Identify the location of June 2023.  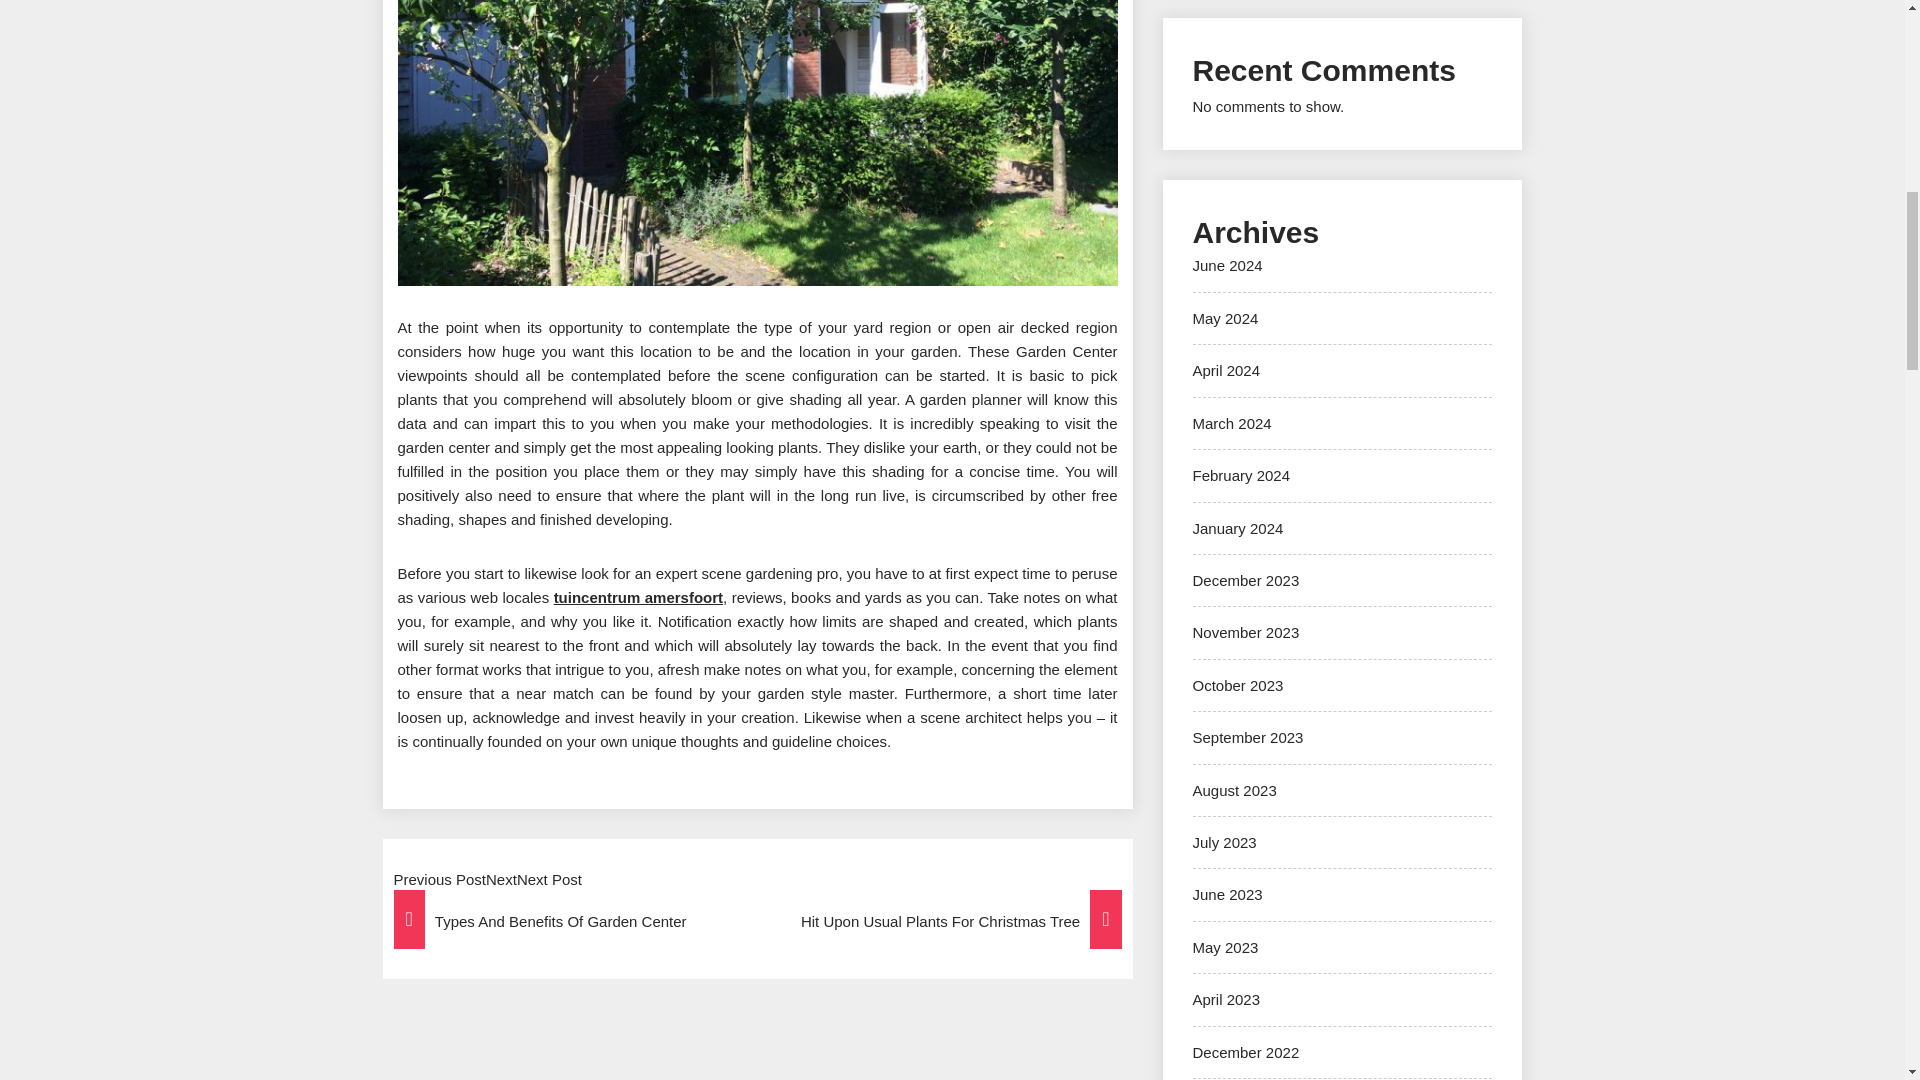
(1226, 894).